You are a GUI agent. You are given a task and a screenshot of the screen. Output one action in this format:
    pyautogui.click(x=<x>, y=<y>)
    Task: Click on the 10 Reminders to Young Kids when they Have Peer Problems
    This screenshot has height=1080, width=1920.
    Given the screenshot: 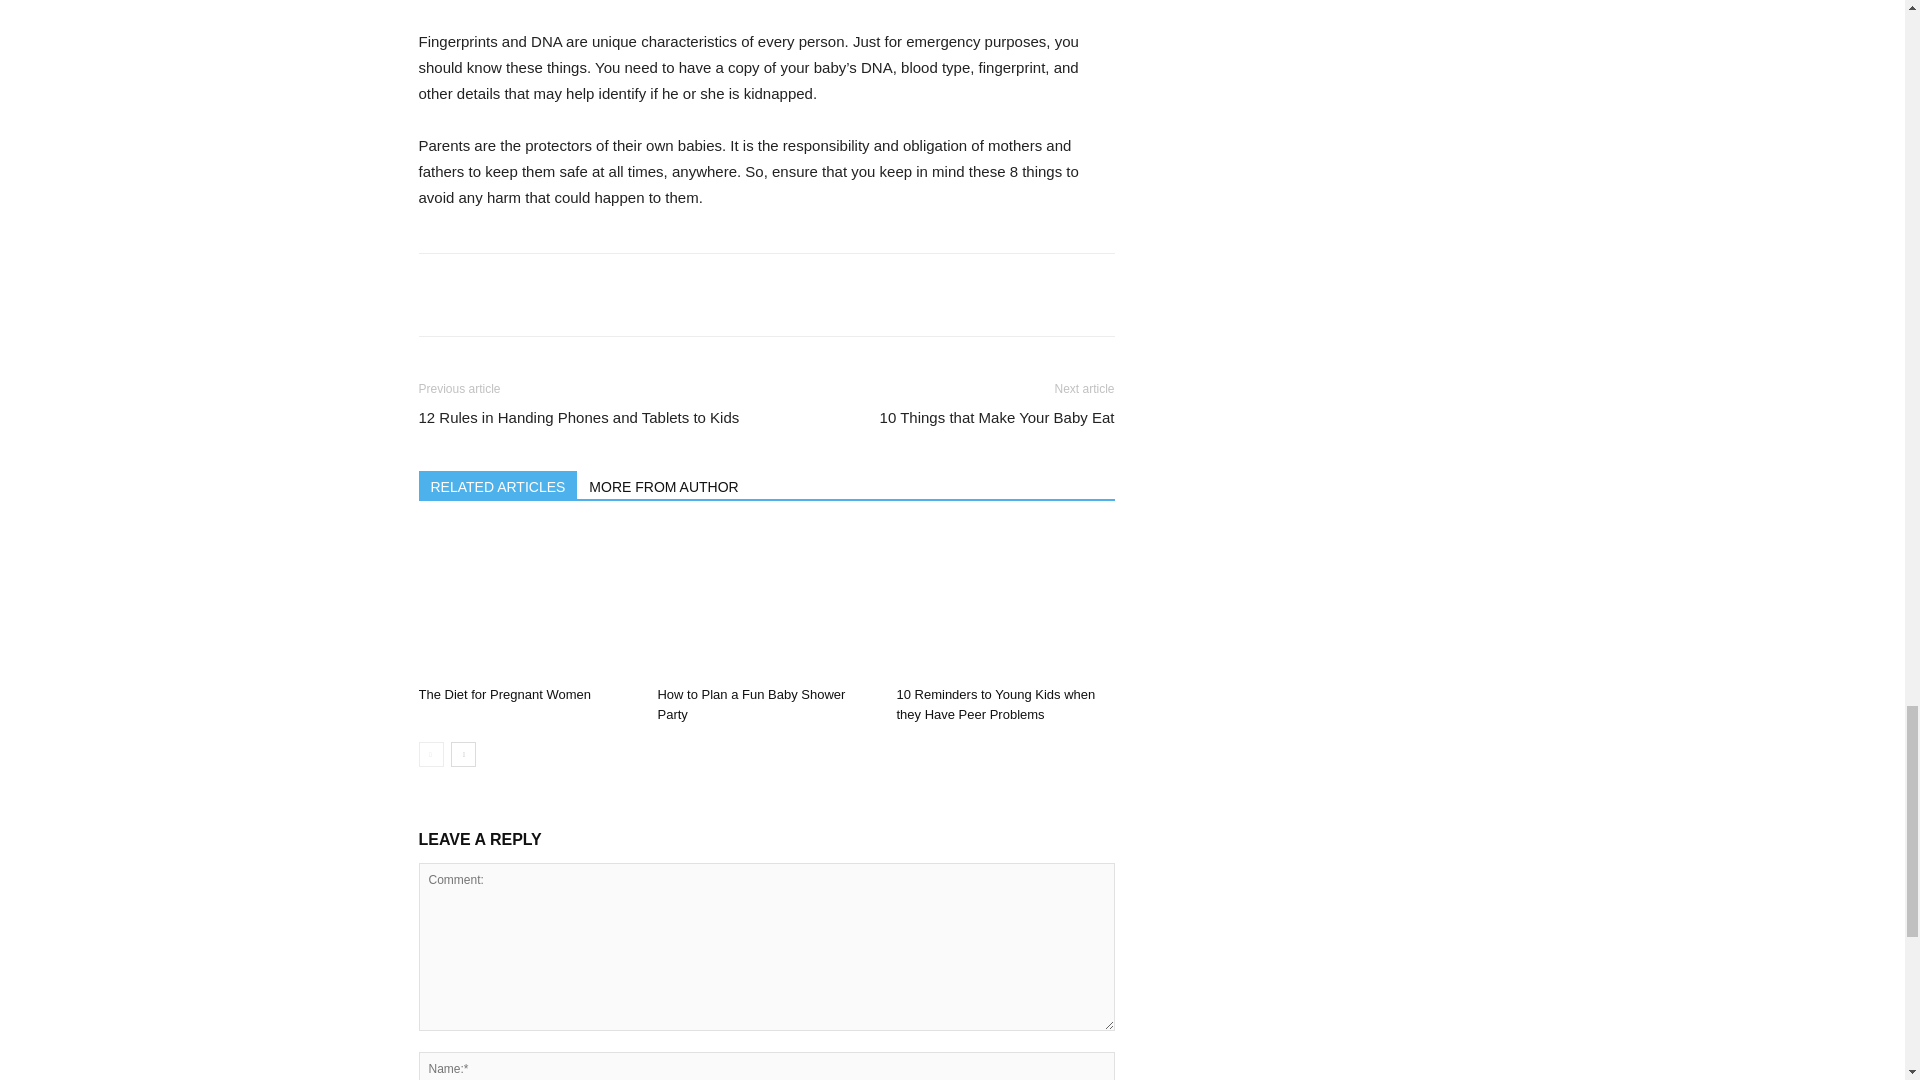 What is the action you would take?
    pyautogui.click(x=1004, y=603)
    